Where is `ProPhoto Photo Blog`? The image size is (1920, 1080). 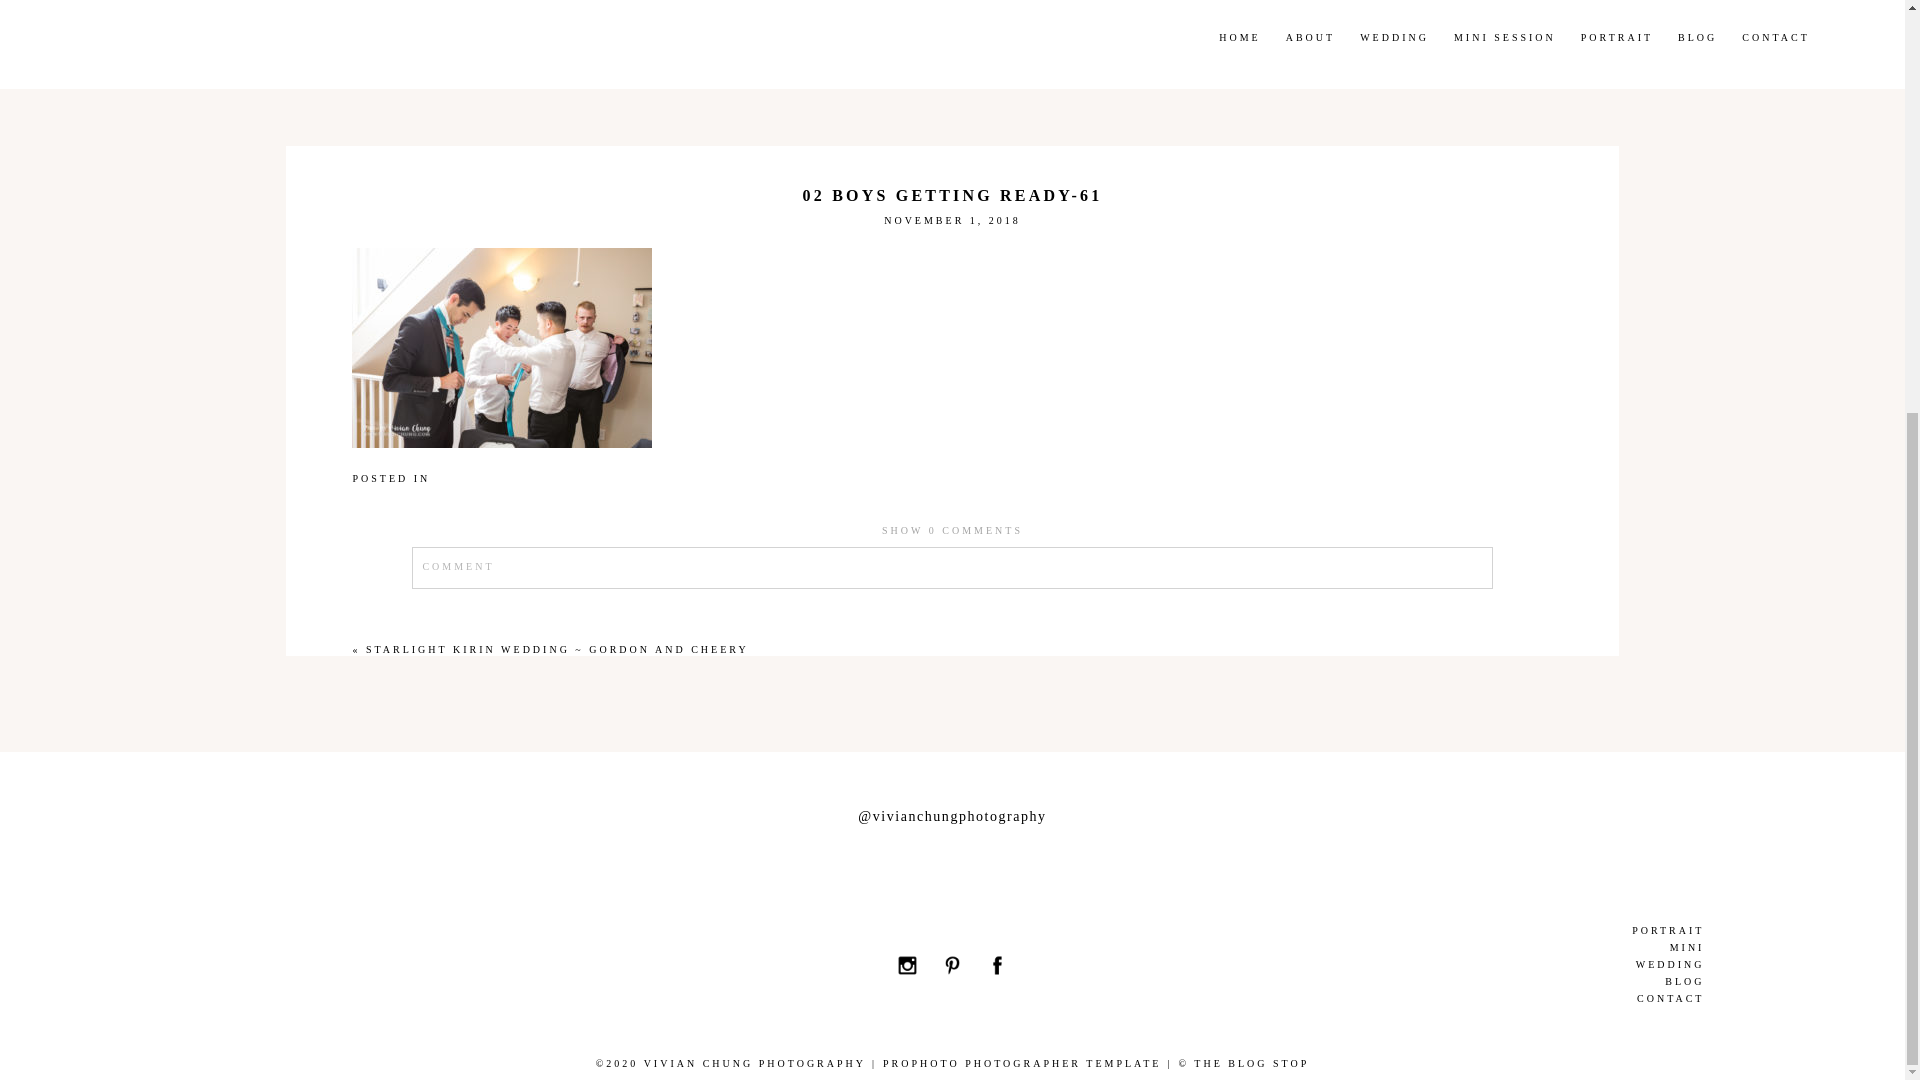
ProPhoto Photo Blog is located at coordinates (1022, 1064).